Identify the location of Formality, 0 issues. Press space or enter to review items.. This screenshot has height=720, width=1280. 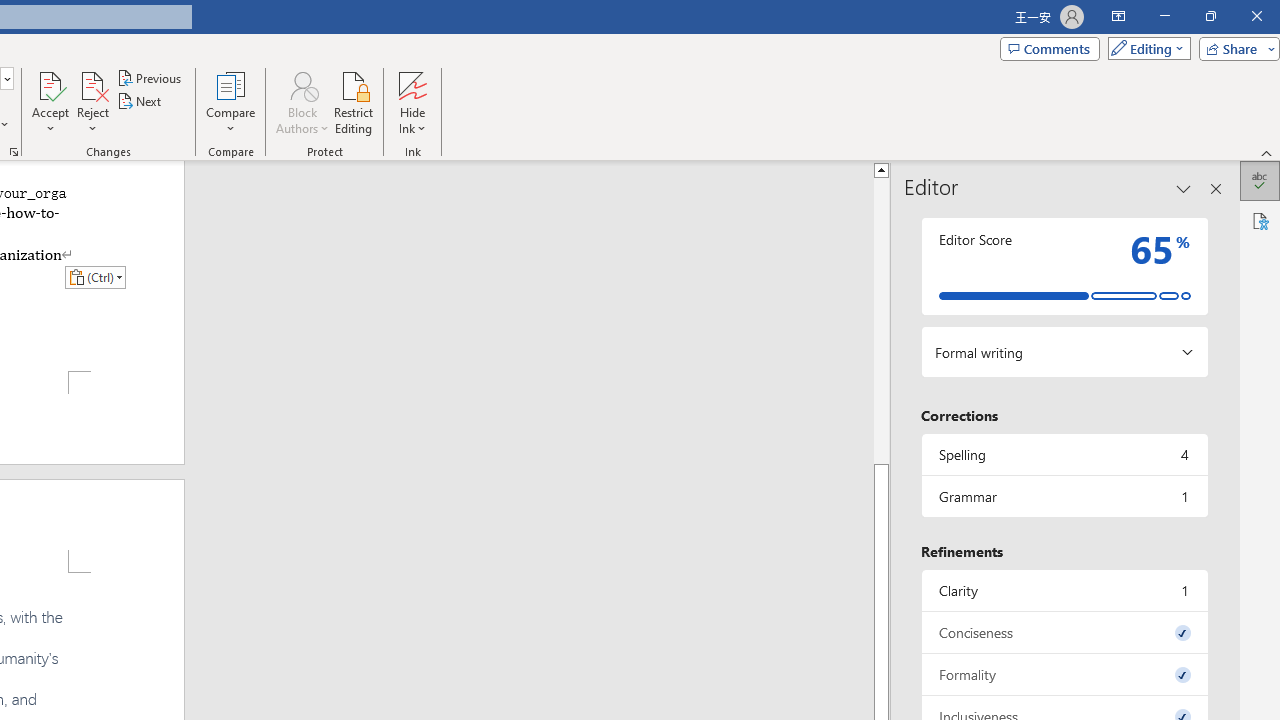
(1064, 674).